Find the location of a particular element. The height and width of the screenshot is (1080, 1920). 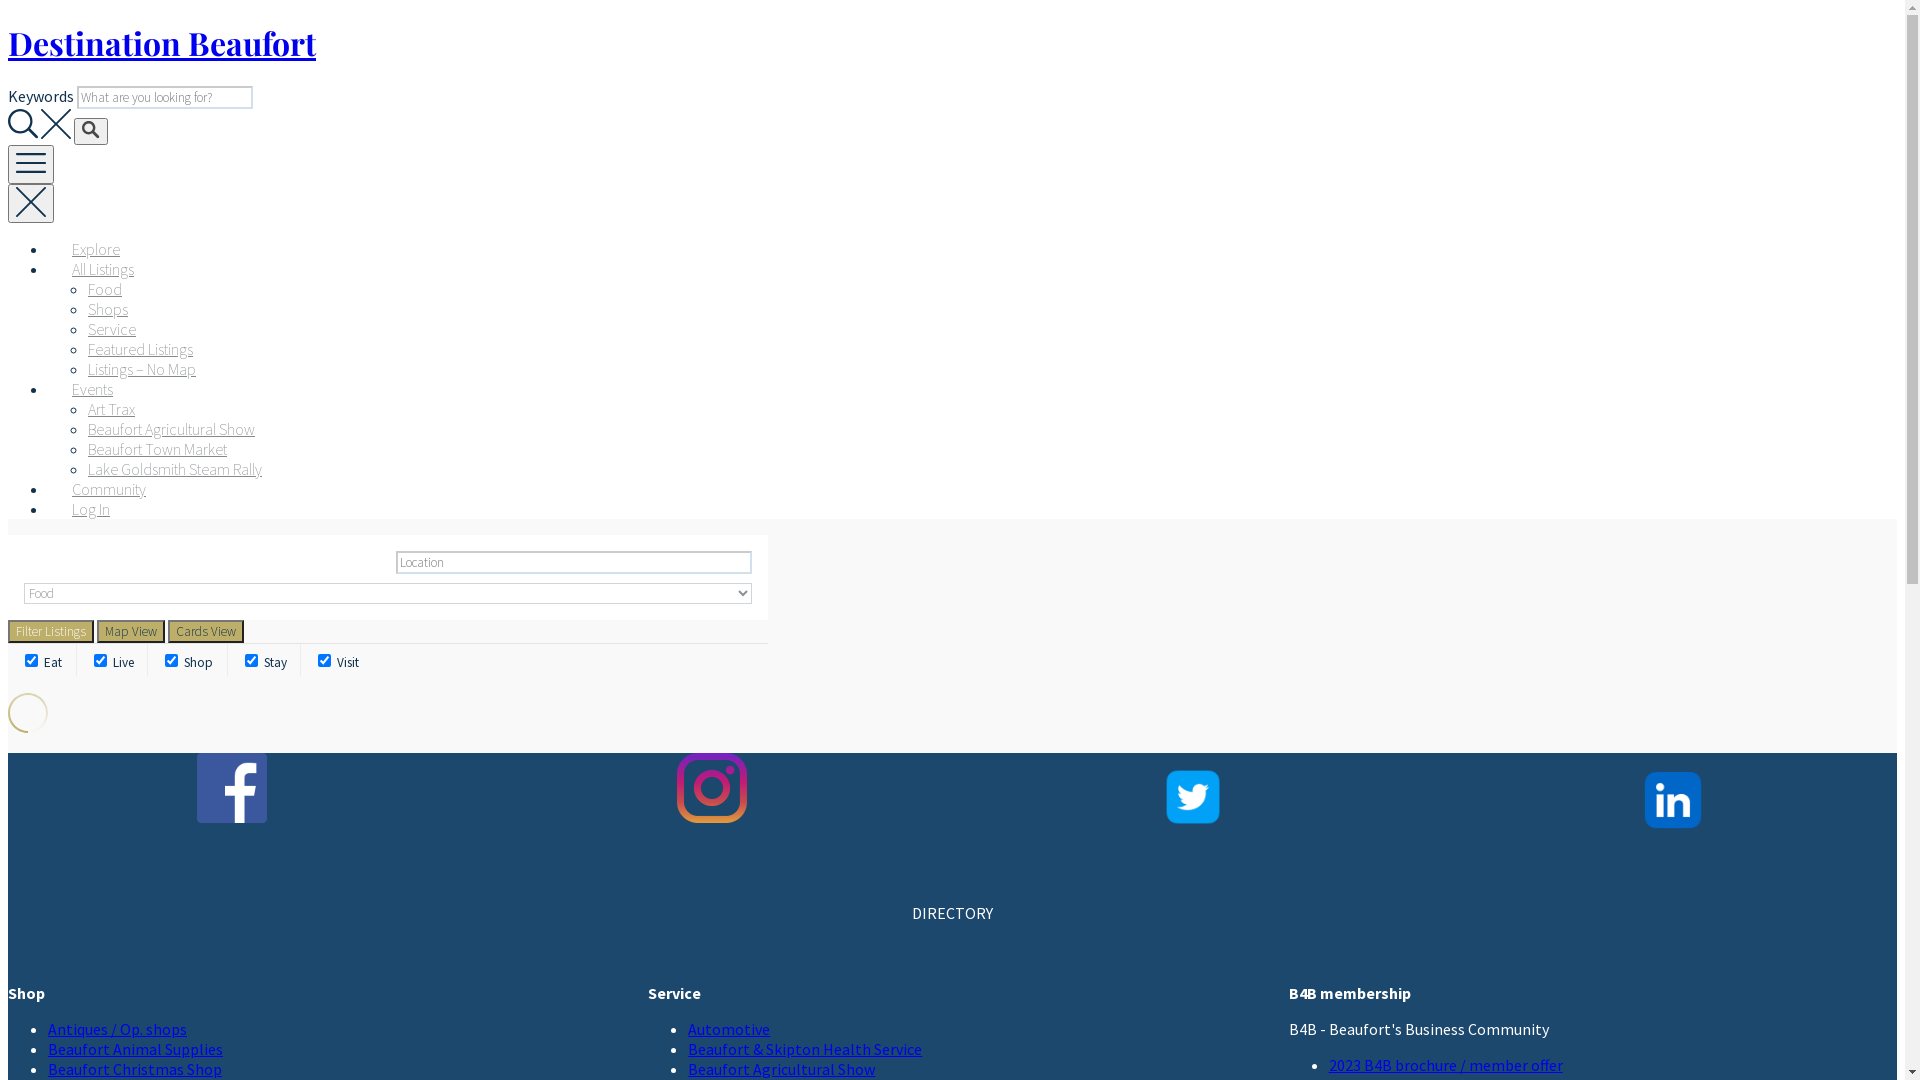

Featured Listings is located at coordinates (140, 349).